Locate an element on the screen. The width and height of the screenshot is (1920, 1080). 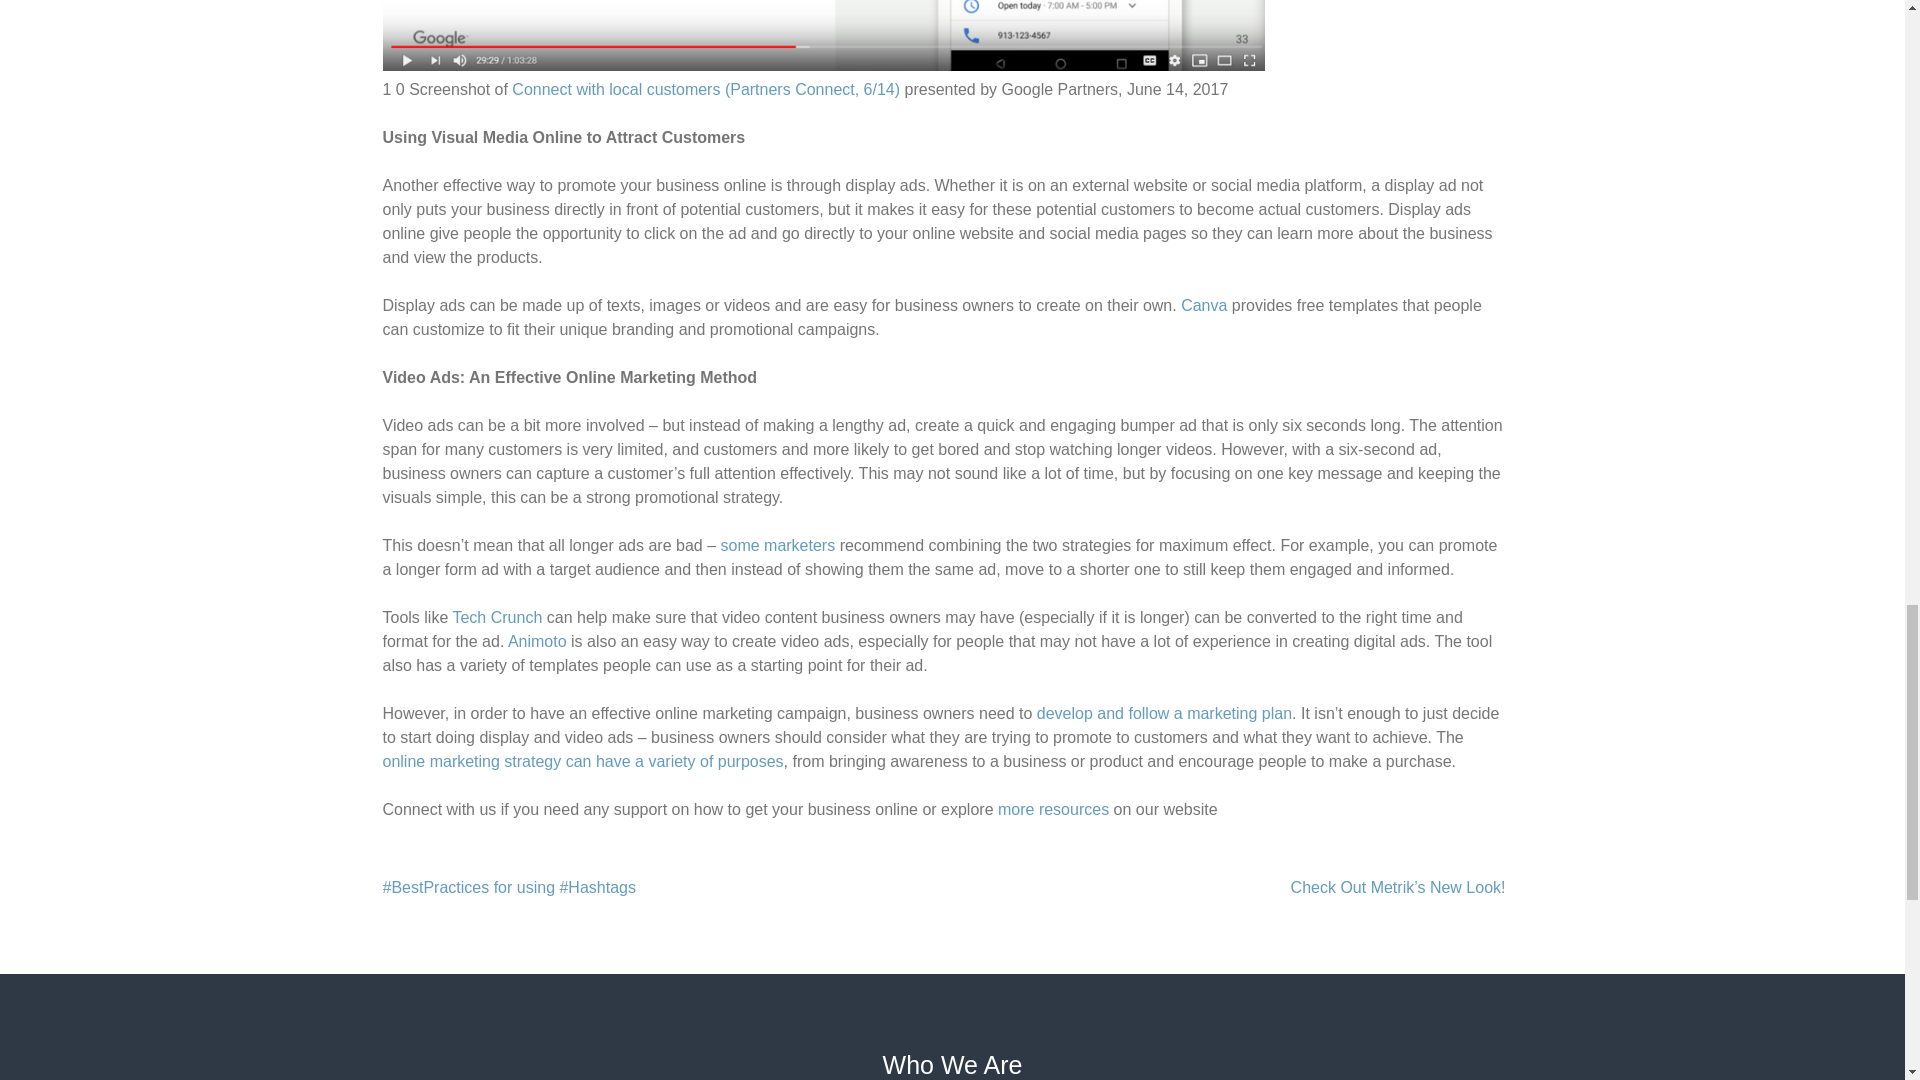
online marketing strategy can have a variety of purposes is located at coordinates (582, 761).